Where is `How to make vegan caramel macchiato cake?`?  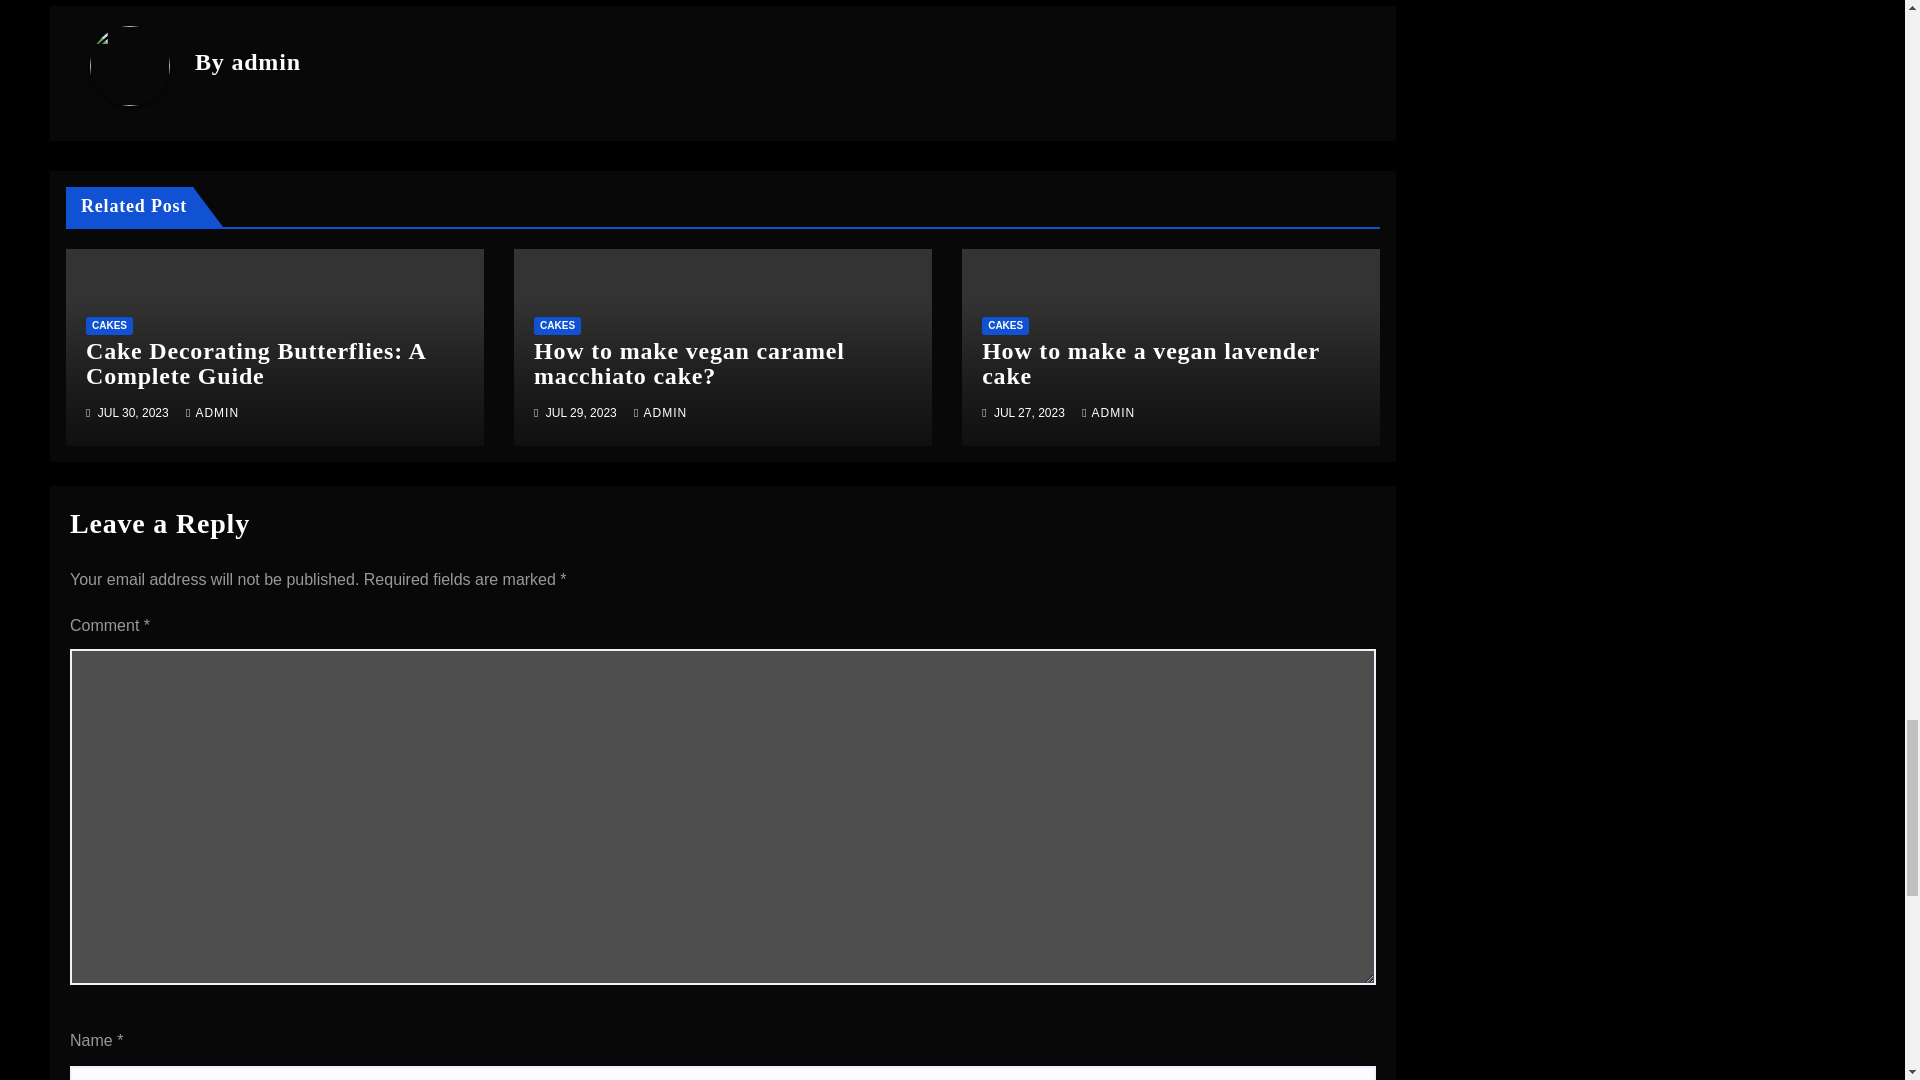
How to make vegan caramel macchiato cake? is located at coordinates (688, 363).